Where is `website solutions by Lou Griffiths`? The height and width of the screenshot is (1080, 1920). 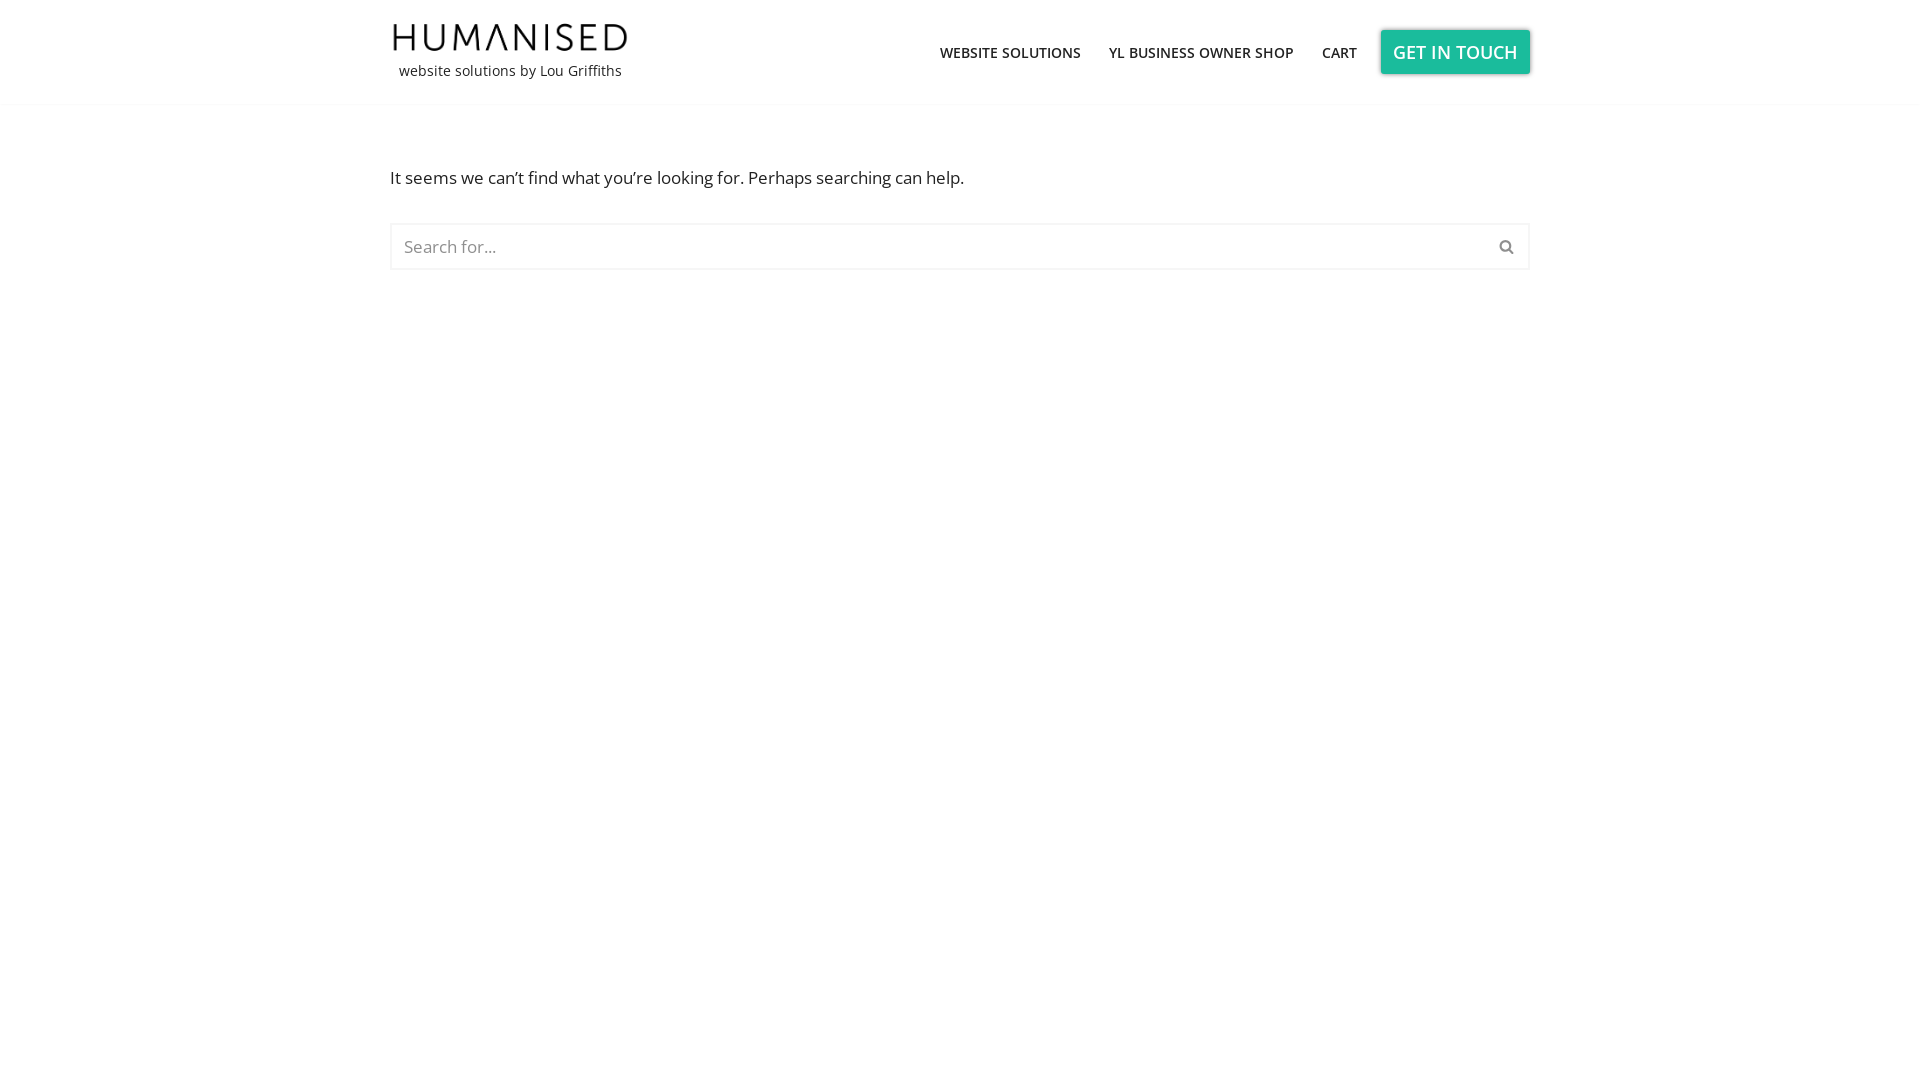 website solutions by Lou Griffiths is located at coordinates (510, 52).